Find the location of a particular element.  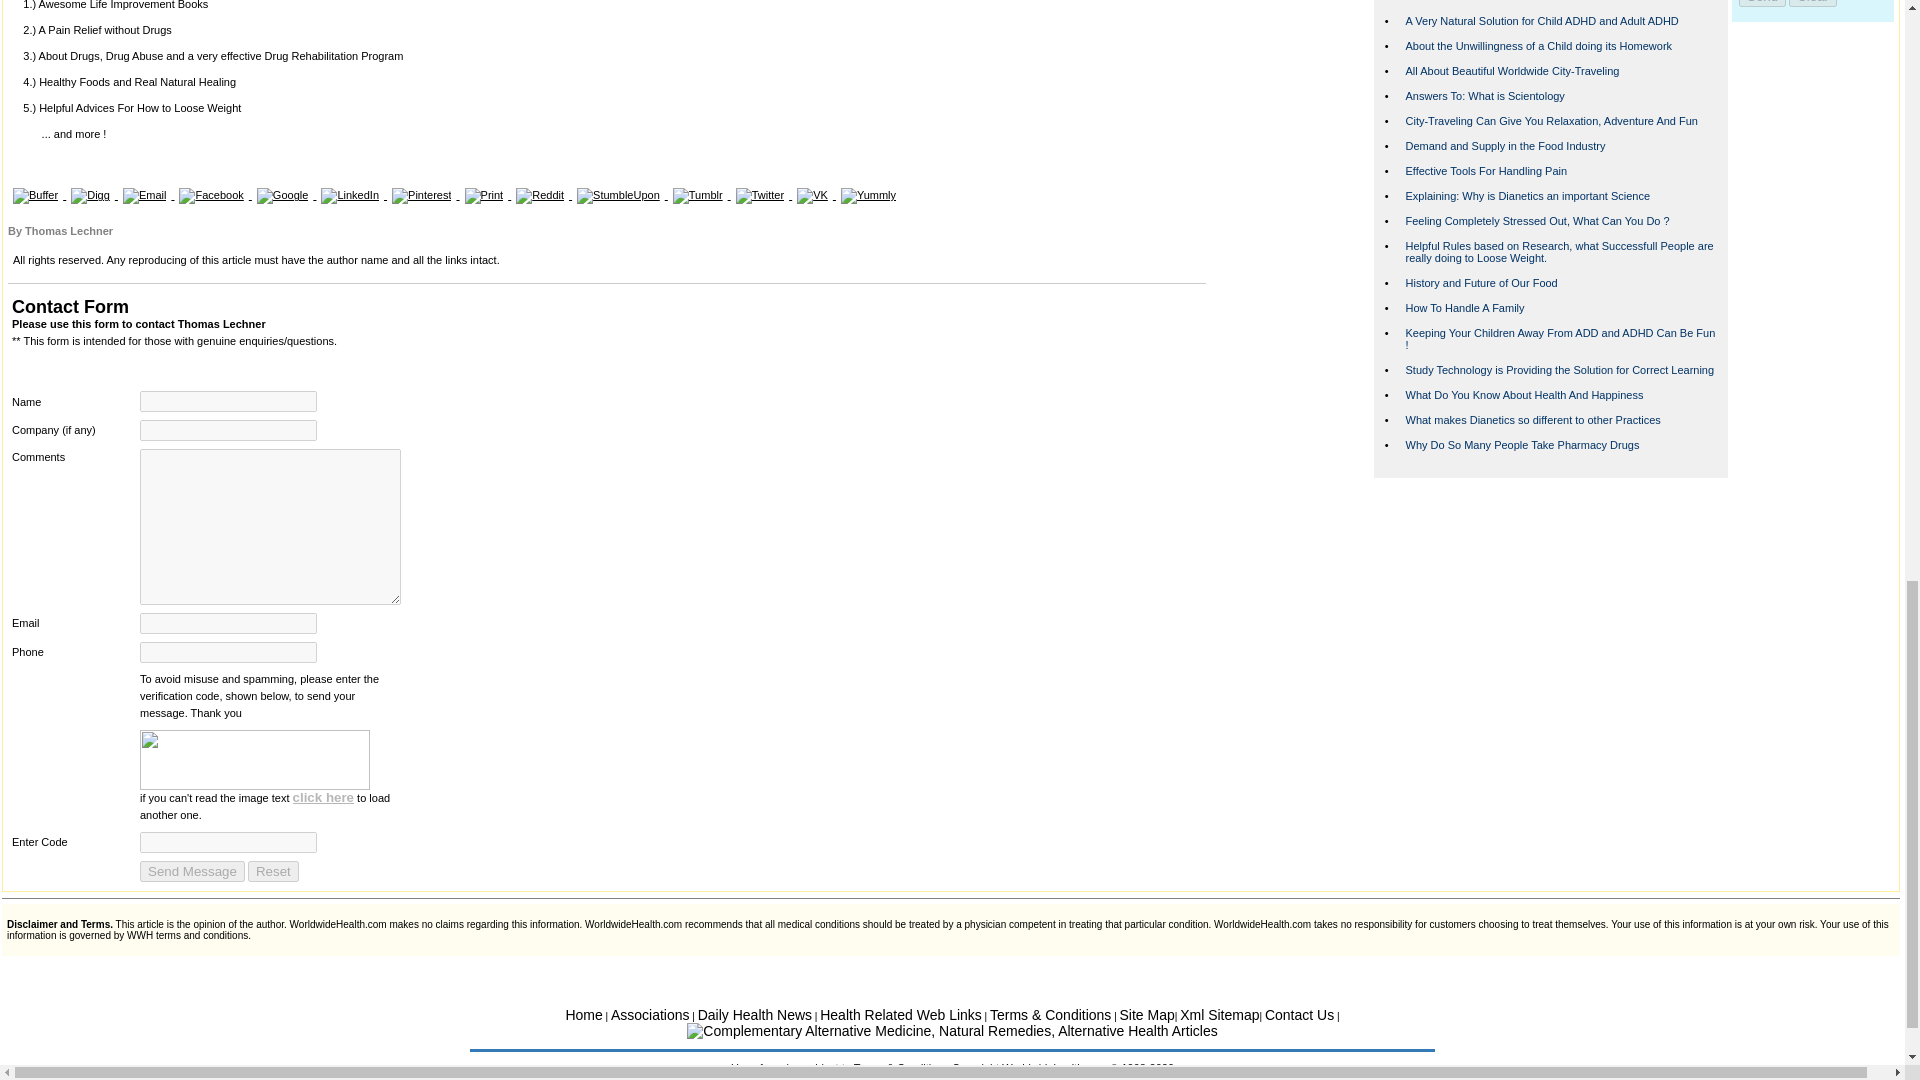

Reset is located at coordinates (273, 871).